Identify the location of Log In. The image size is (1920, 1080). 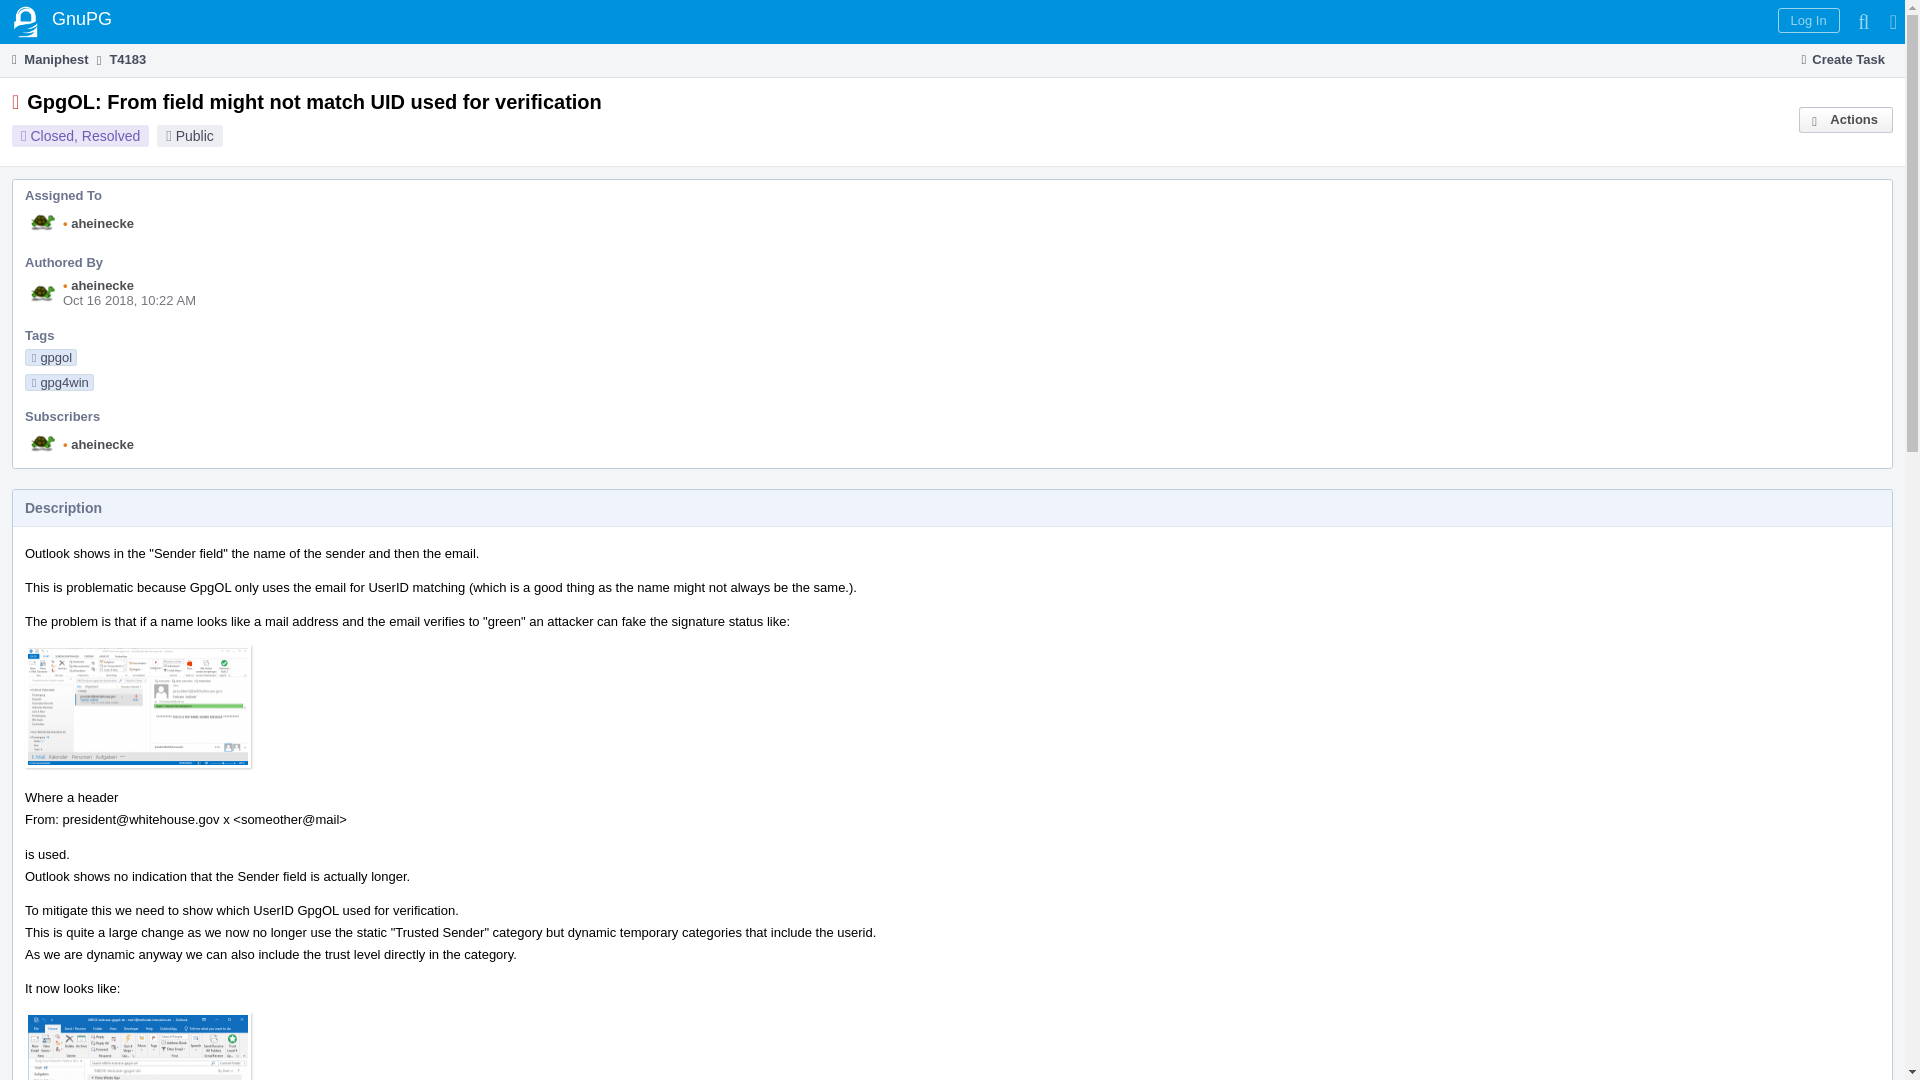
(1808, 20).